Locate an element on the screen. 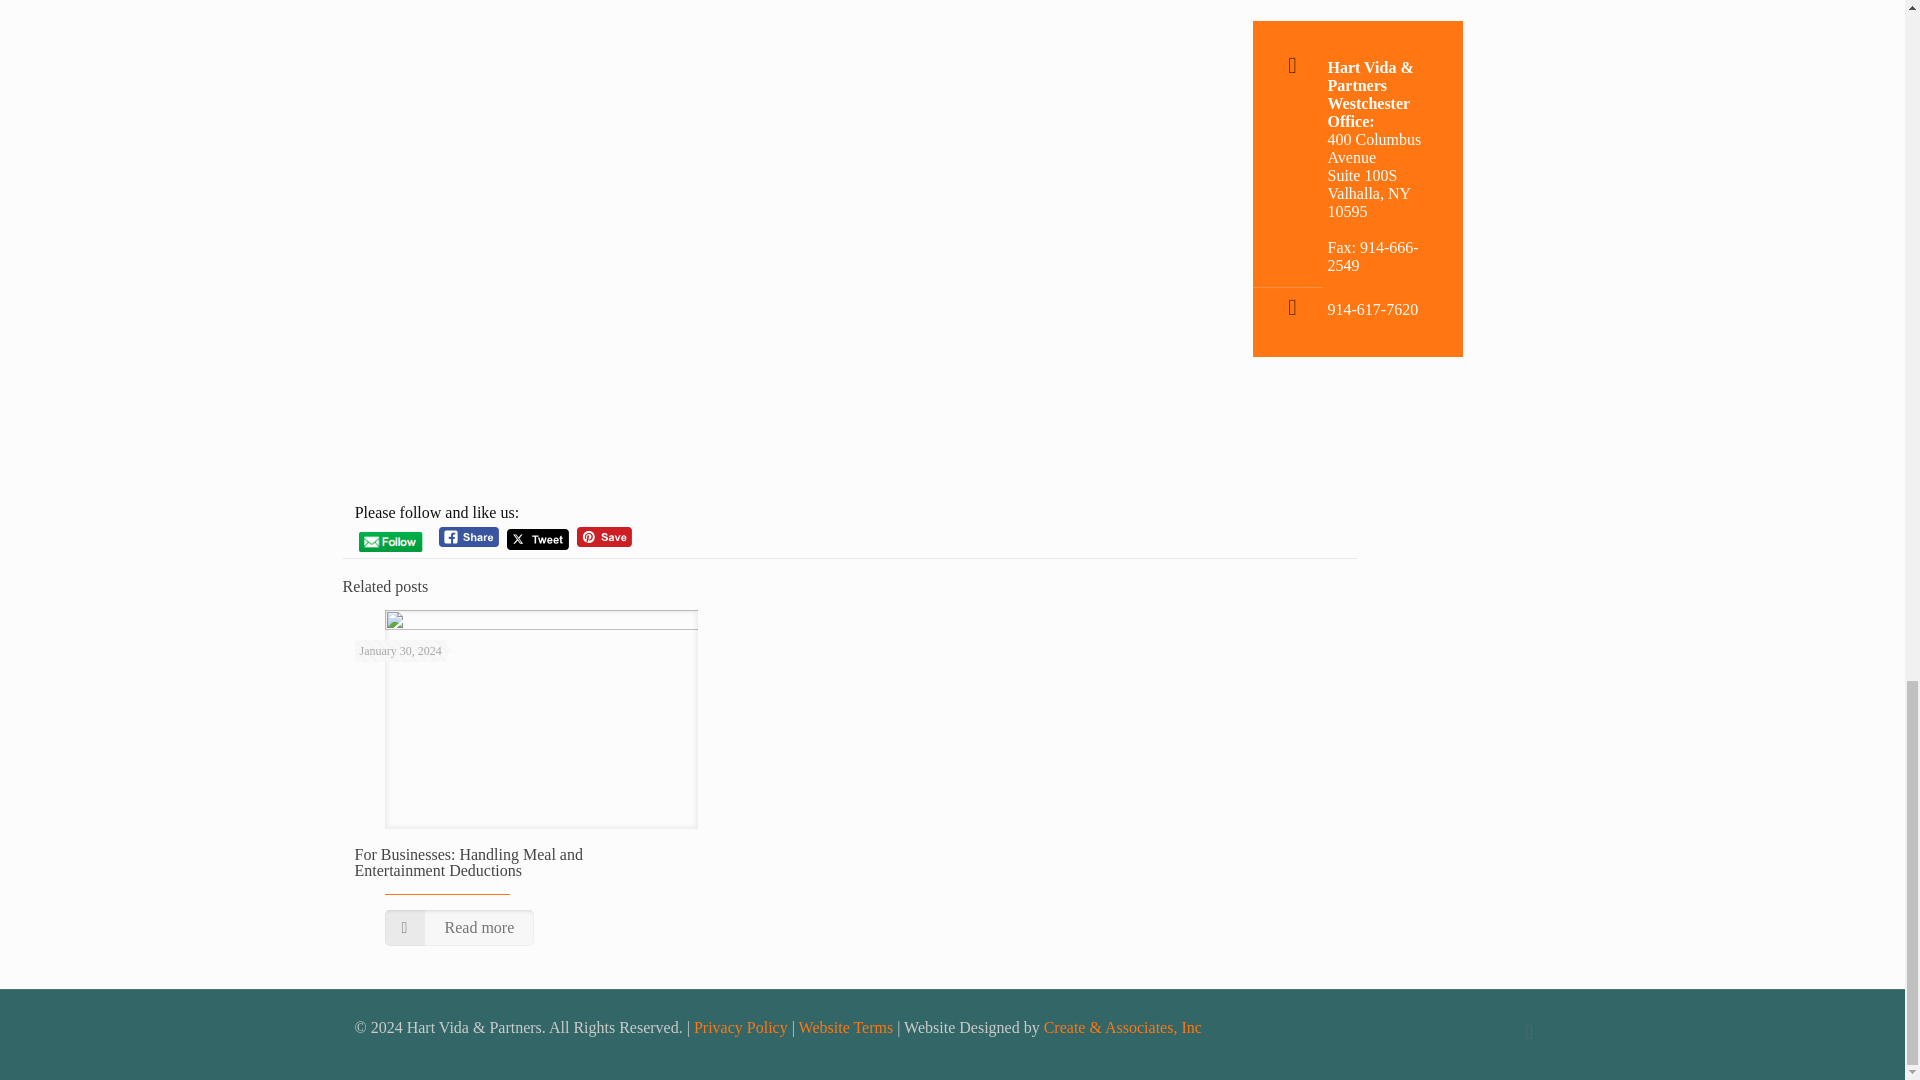  914-617-7620 is located at coordinates (1373, 309).